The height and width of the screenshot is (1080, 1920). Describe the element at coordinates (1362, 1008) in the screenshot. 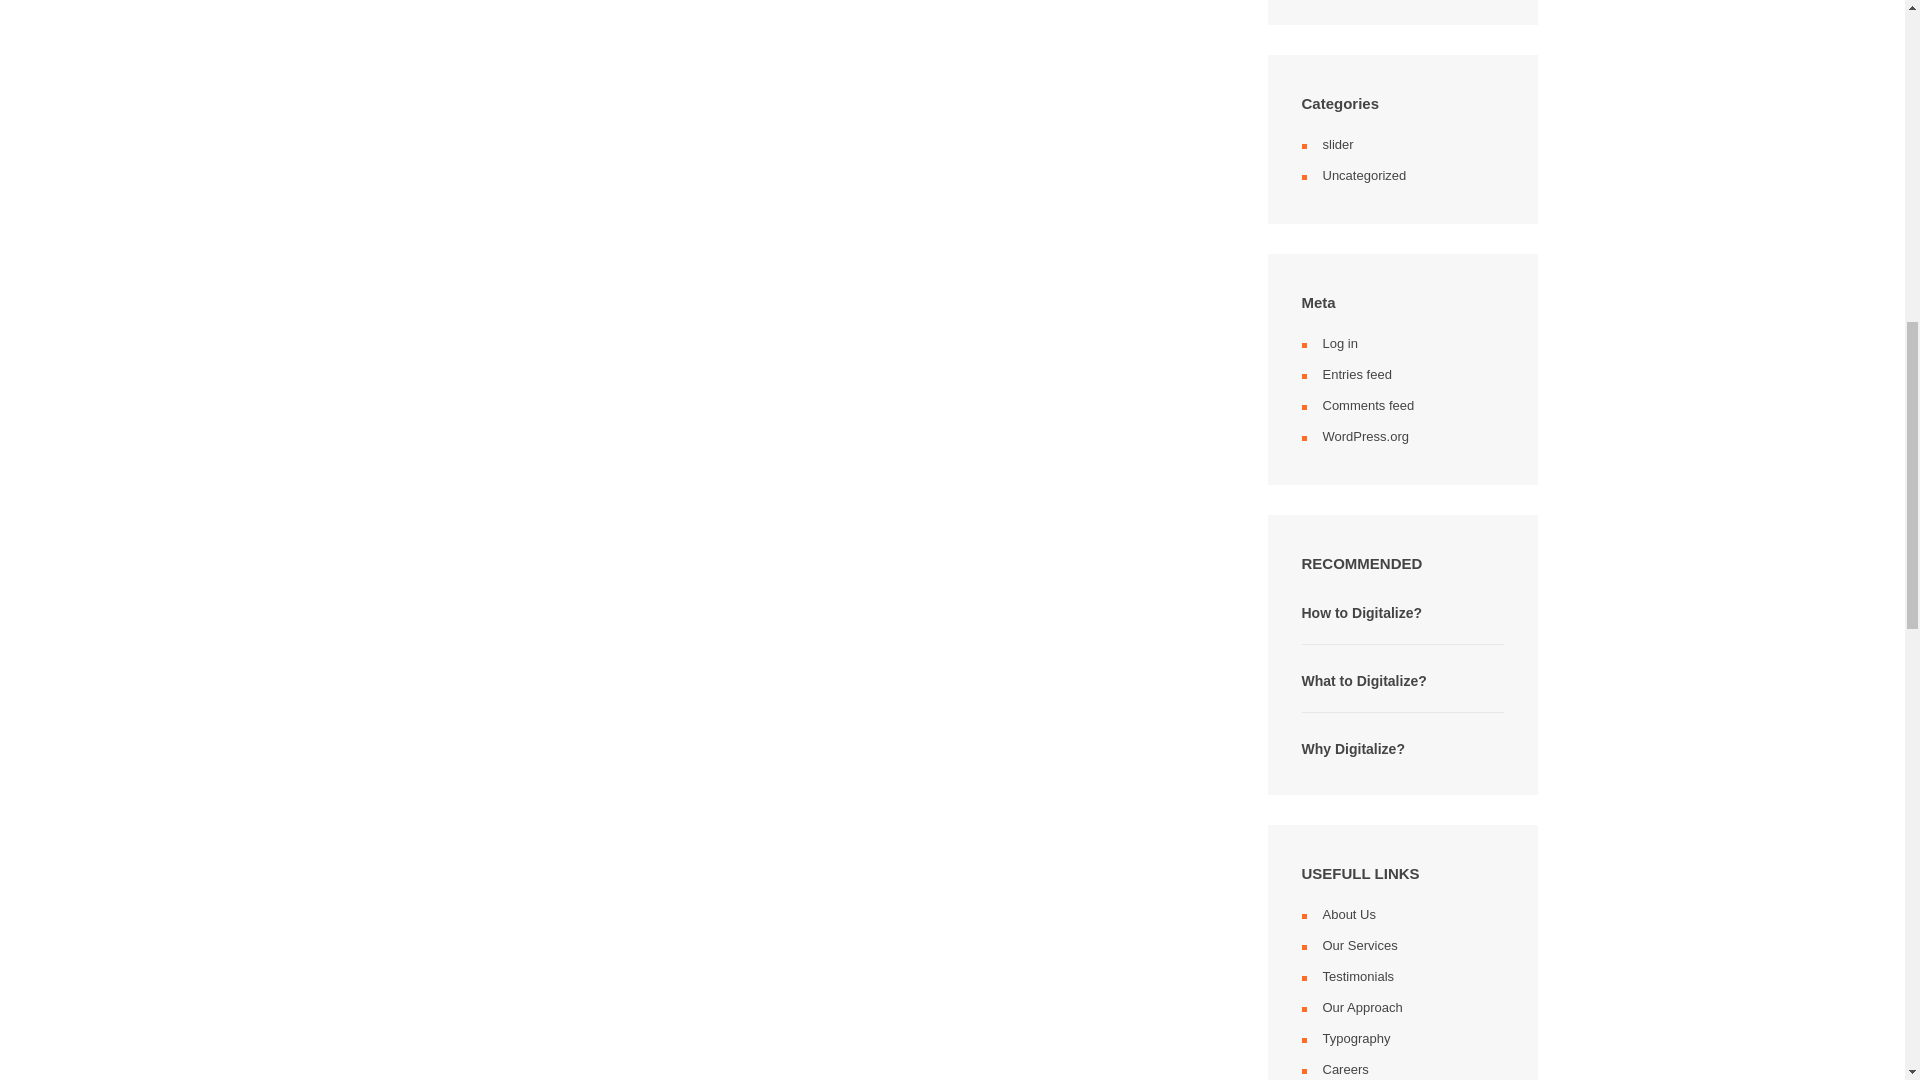

I see `Our Approach` at that location.